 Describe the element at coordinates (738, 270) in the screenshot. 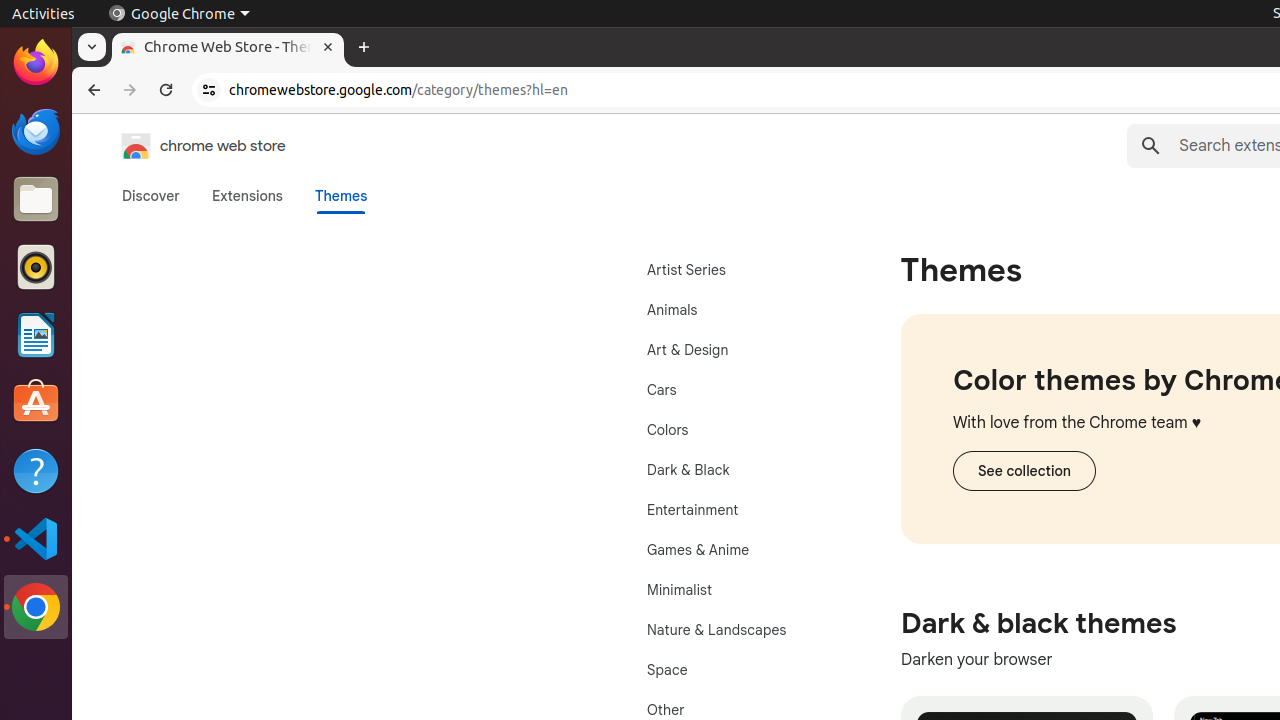

I see `Artist Series` at that location.